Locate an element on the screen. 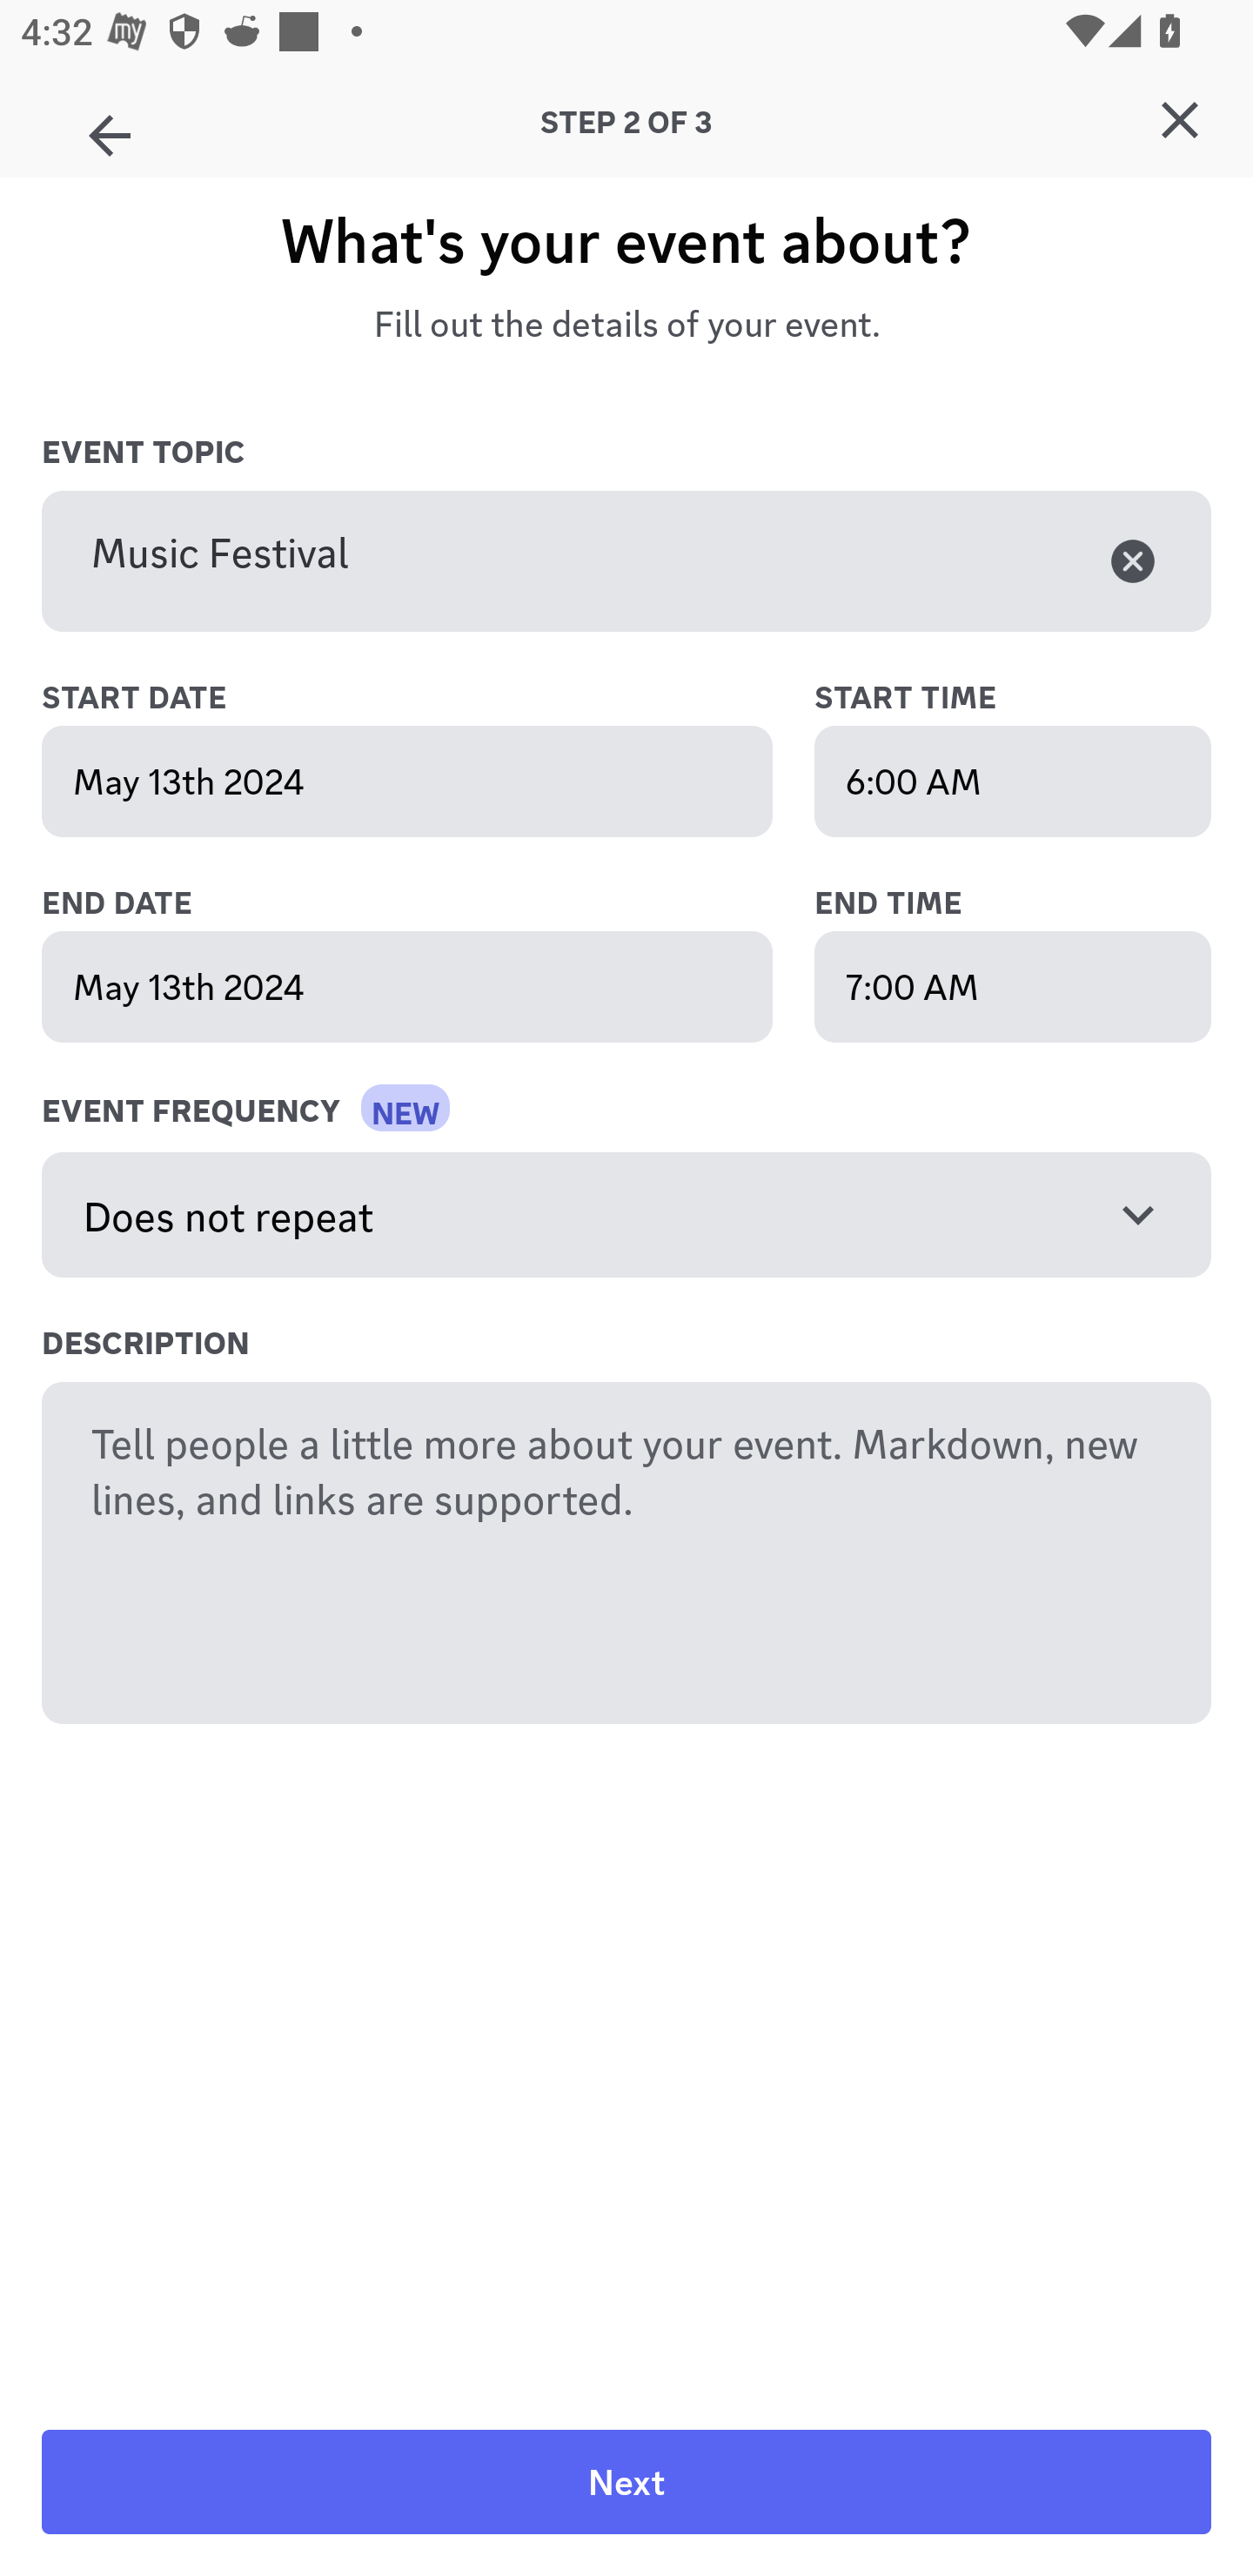  Start Time, 6:00 AM 6:00 AM is located at coordinates (1013, 782).